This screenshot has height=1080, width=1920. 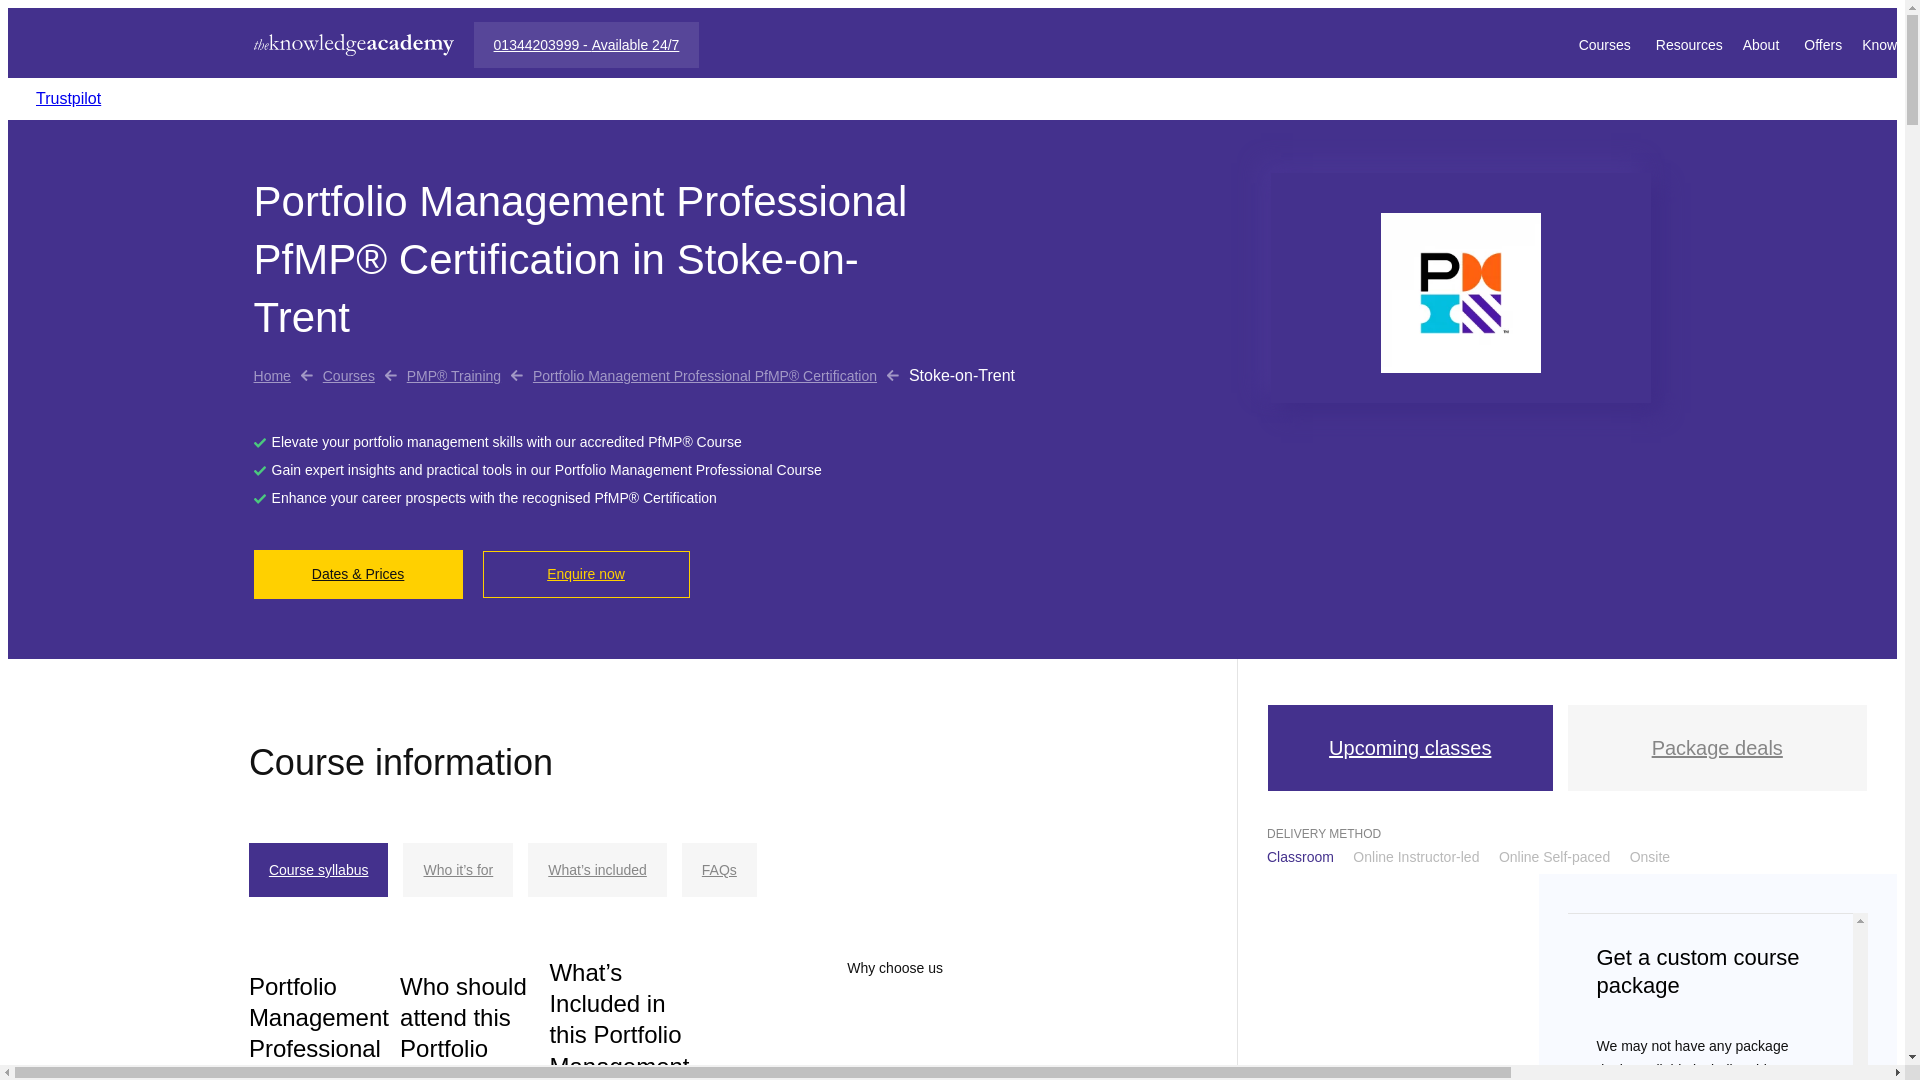 What do you see at coordinates (1606, 43) in the screenshot?
I see `Courses` at bounding box center [1606, 43].